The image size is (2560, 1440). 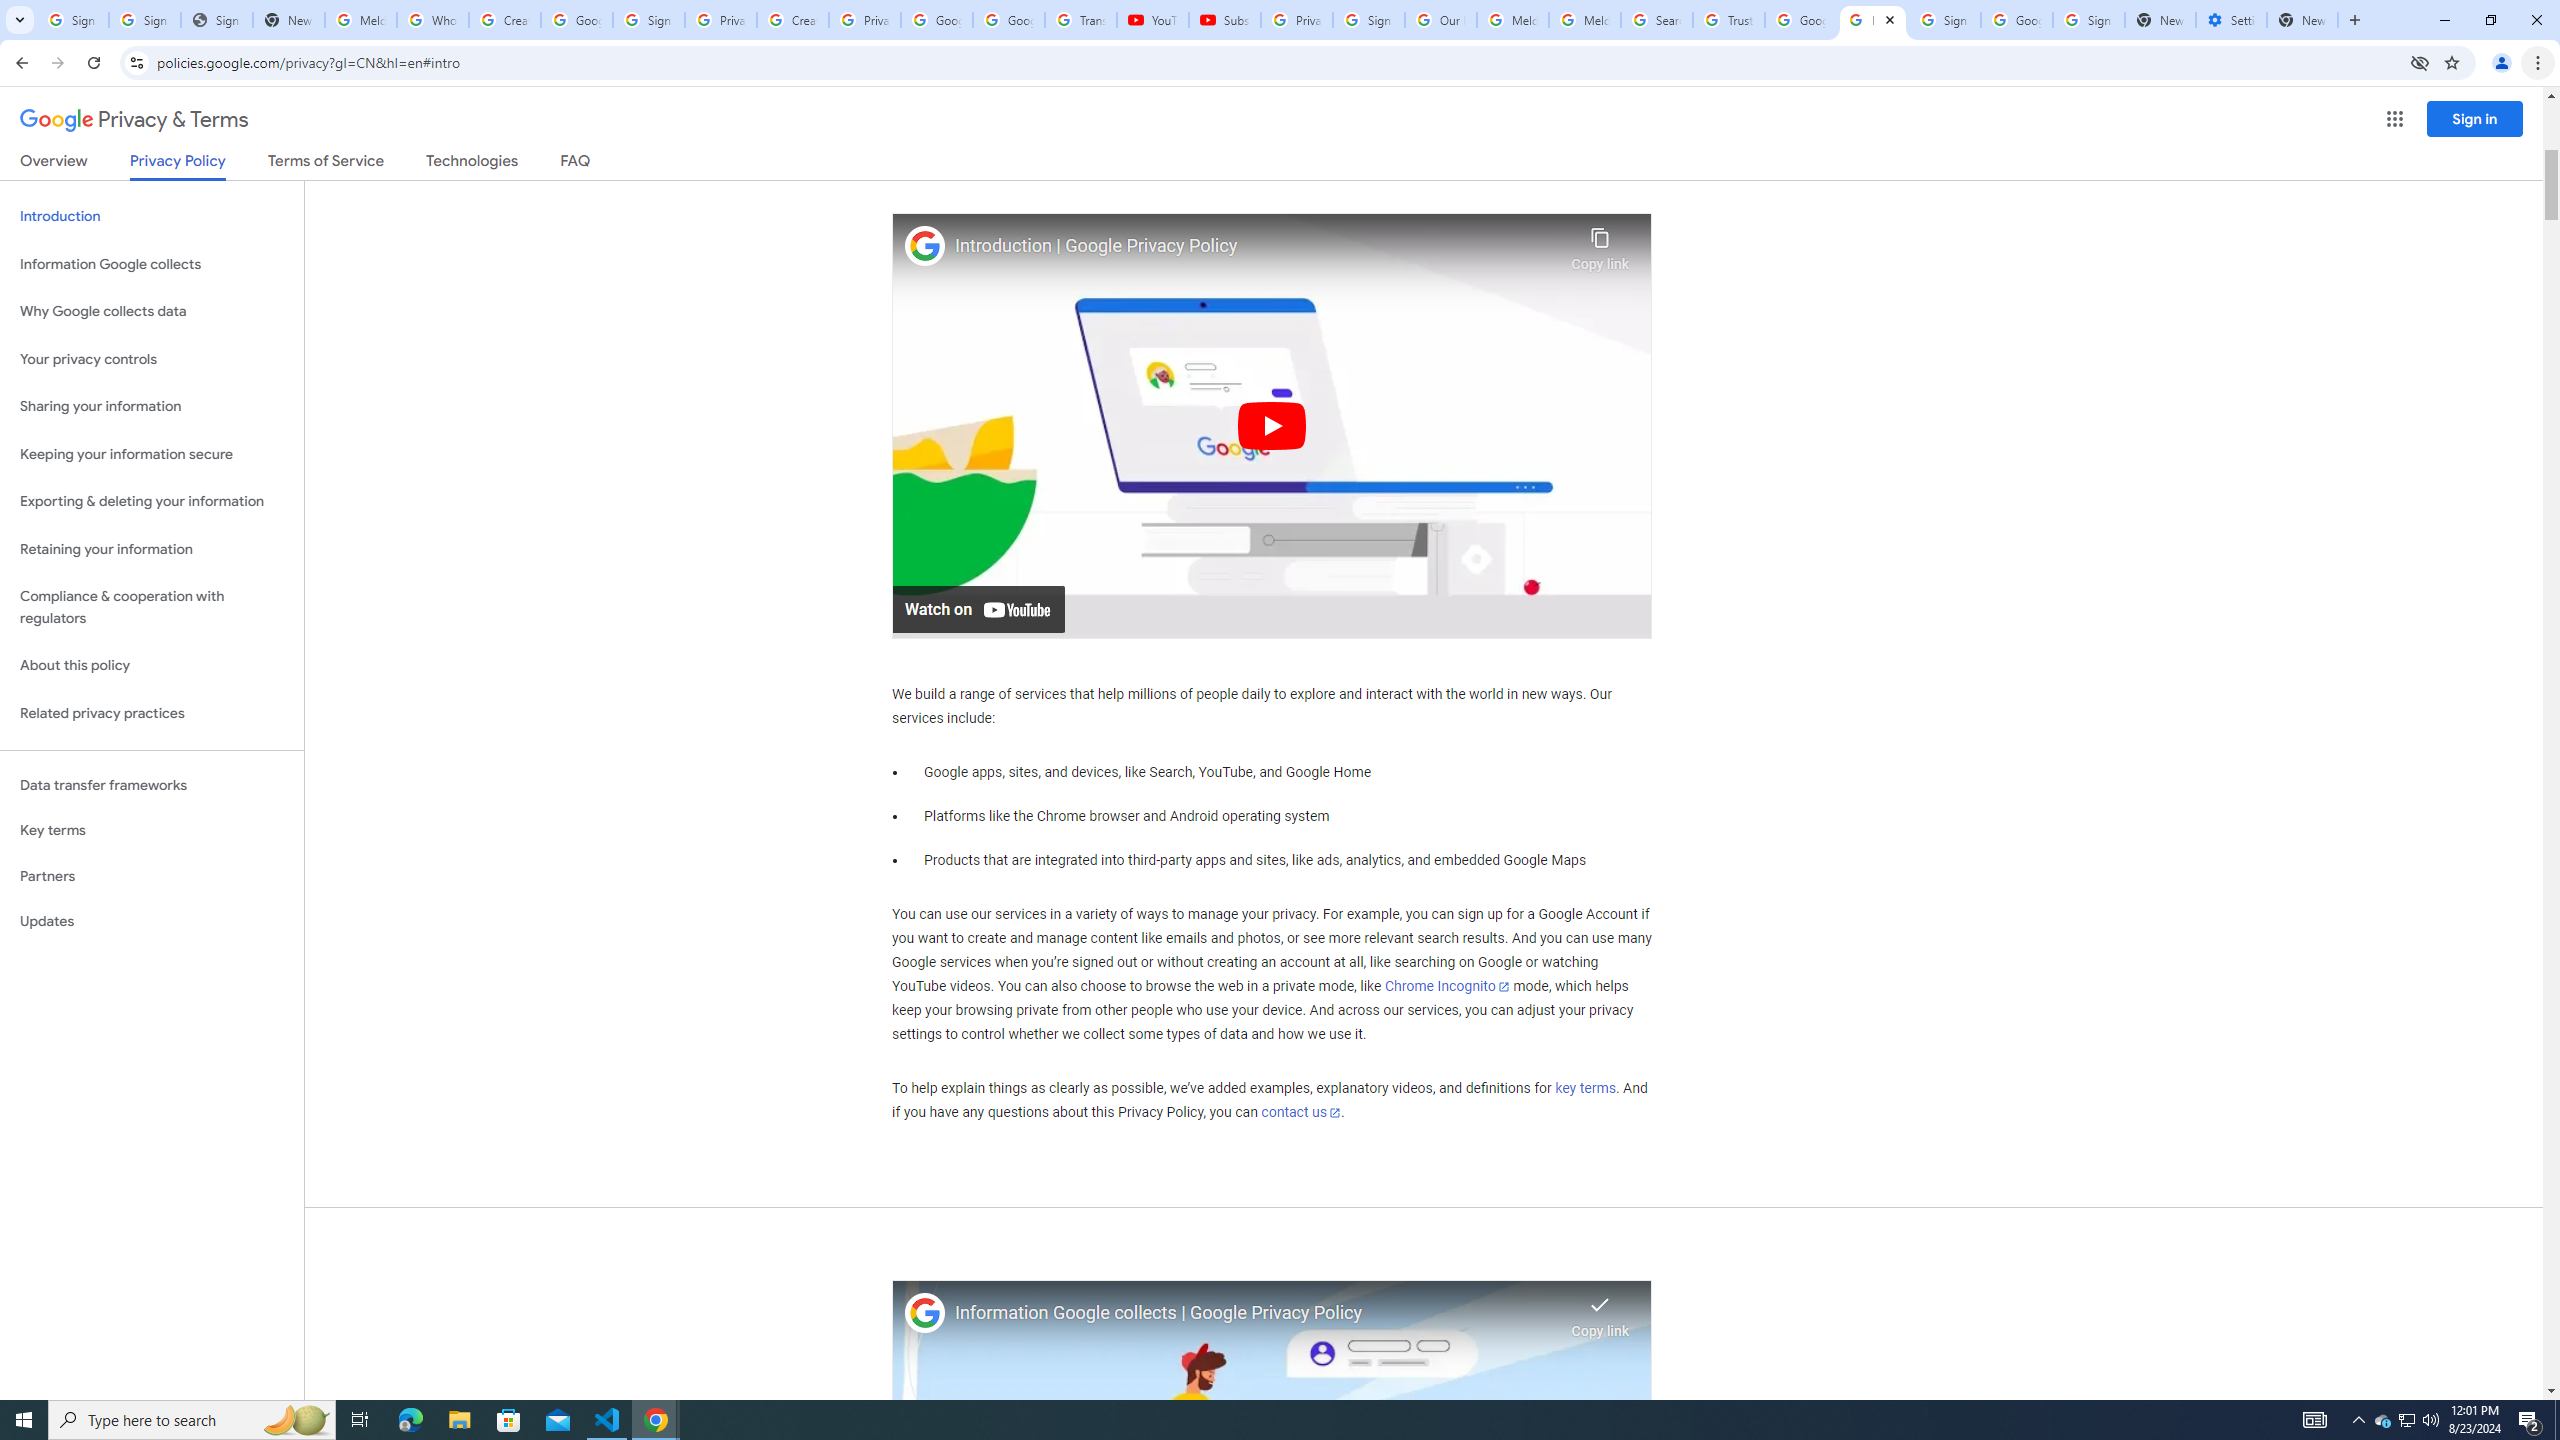 I want to click on Sign In - USA TODAY, so click(x=216, y=20).